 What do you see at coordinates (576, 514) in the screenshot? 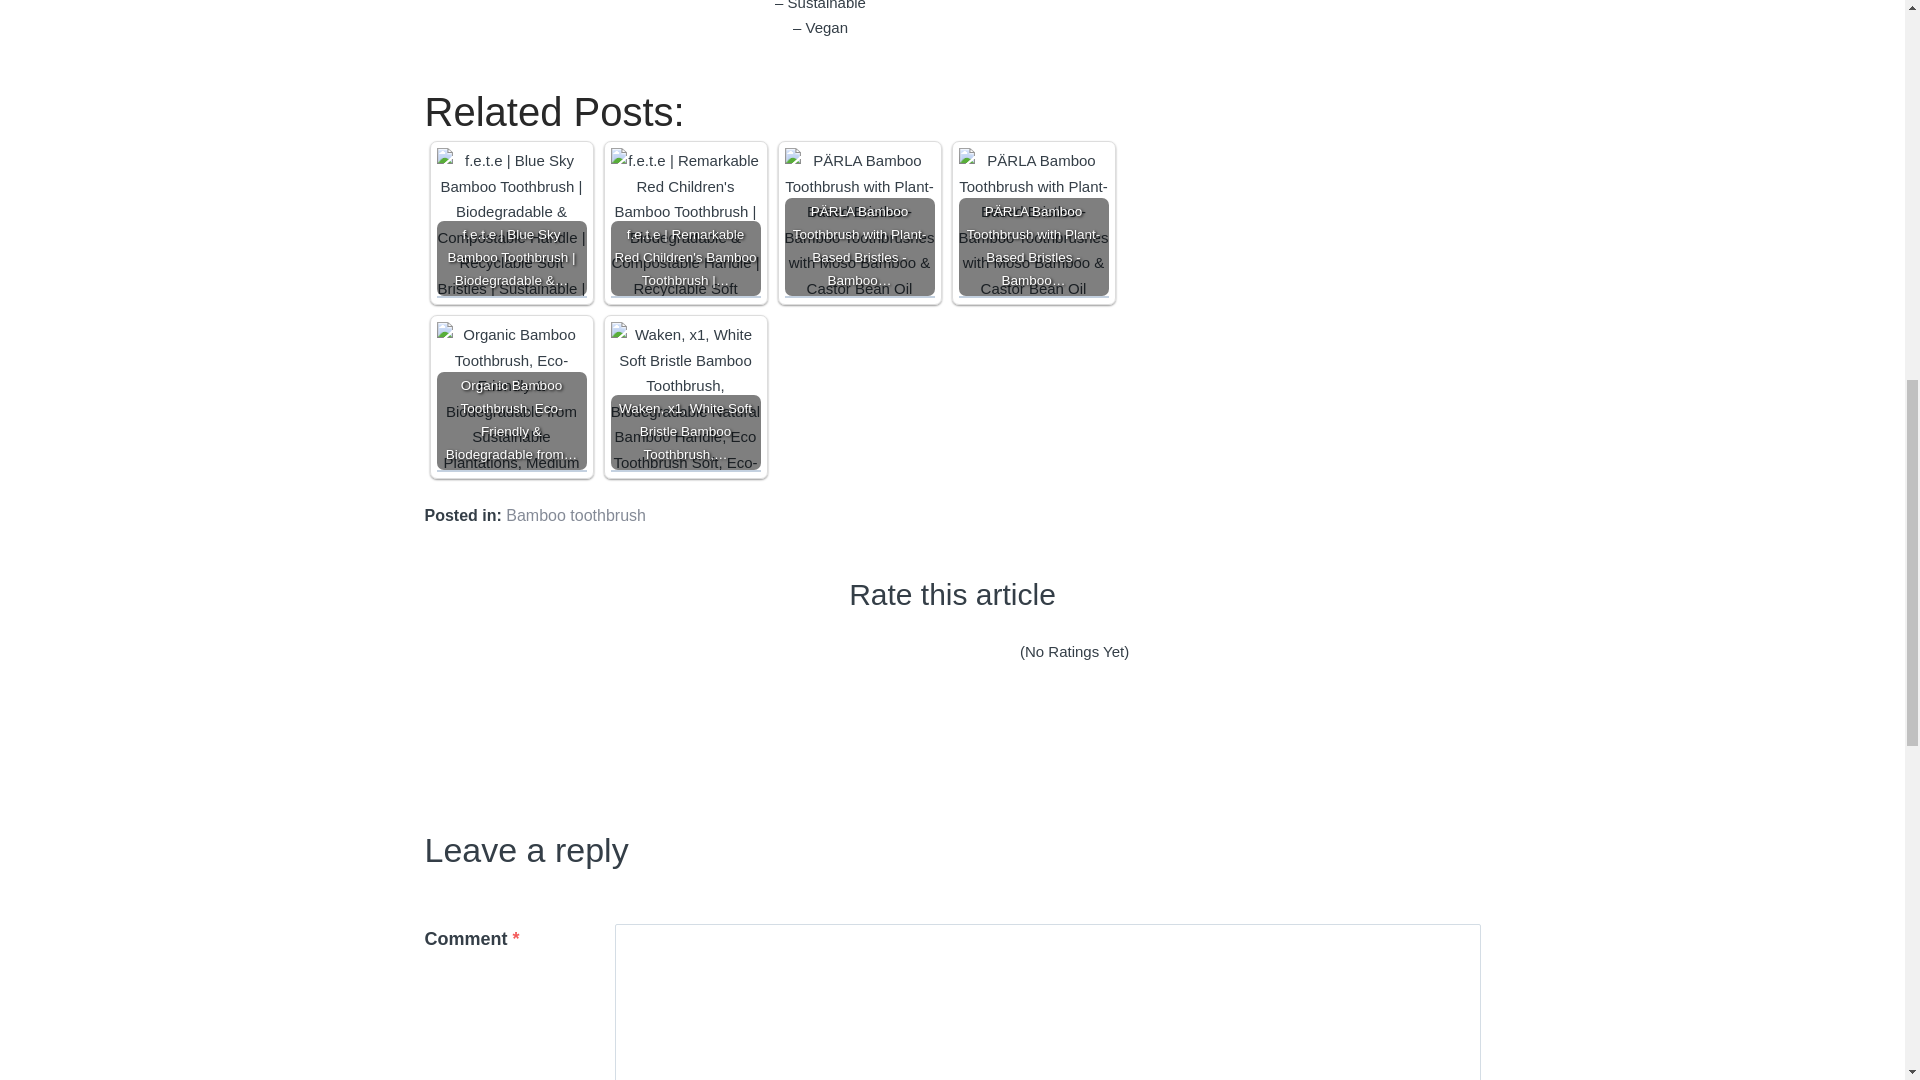
I see `Bamboo toothbrush` at bounding box center [576, 514].